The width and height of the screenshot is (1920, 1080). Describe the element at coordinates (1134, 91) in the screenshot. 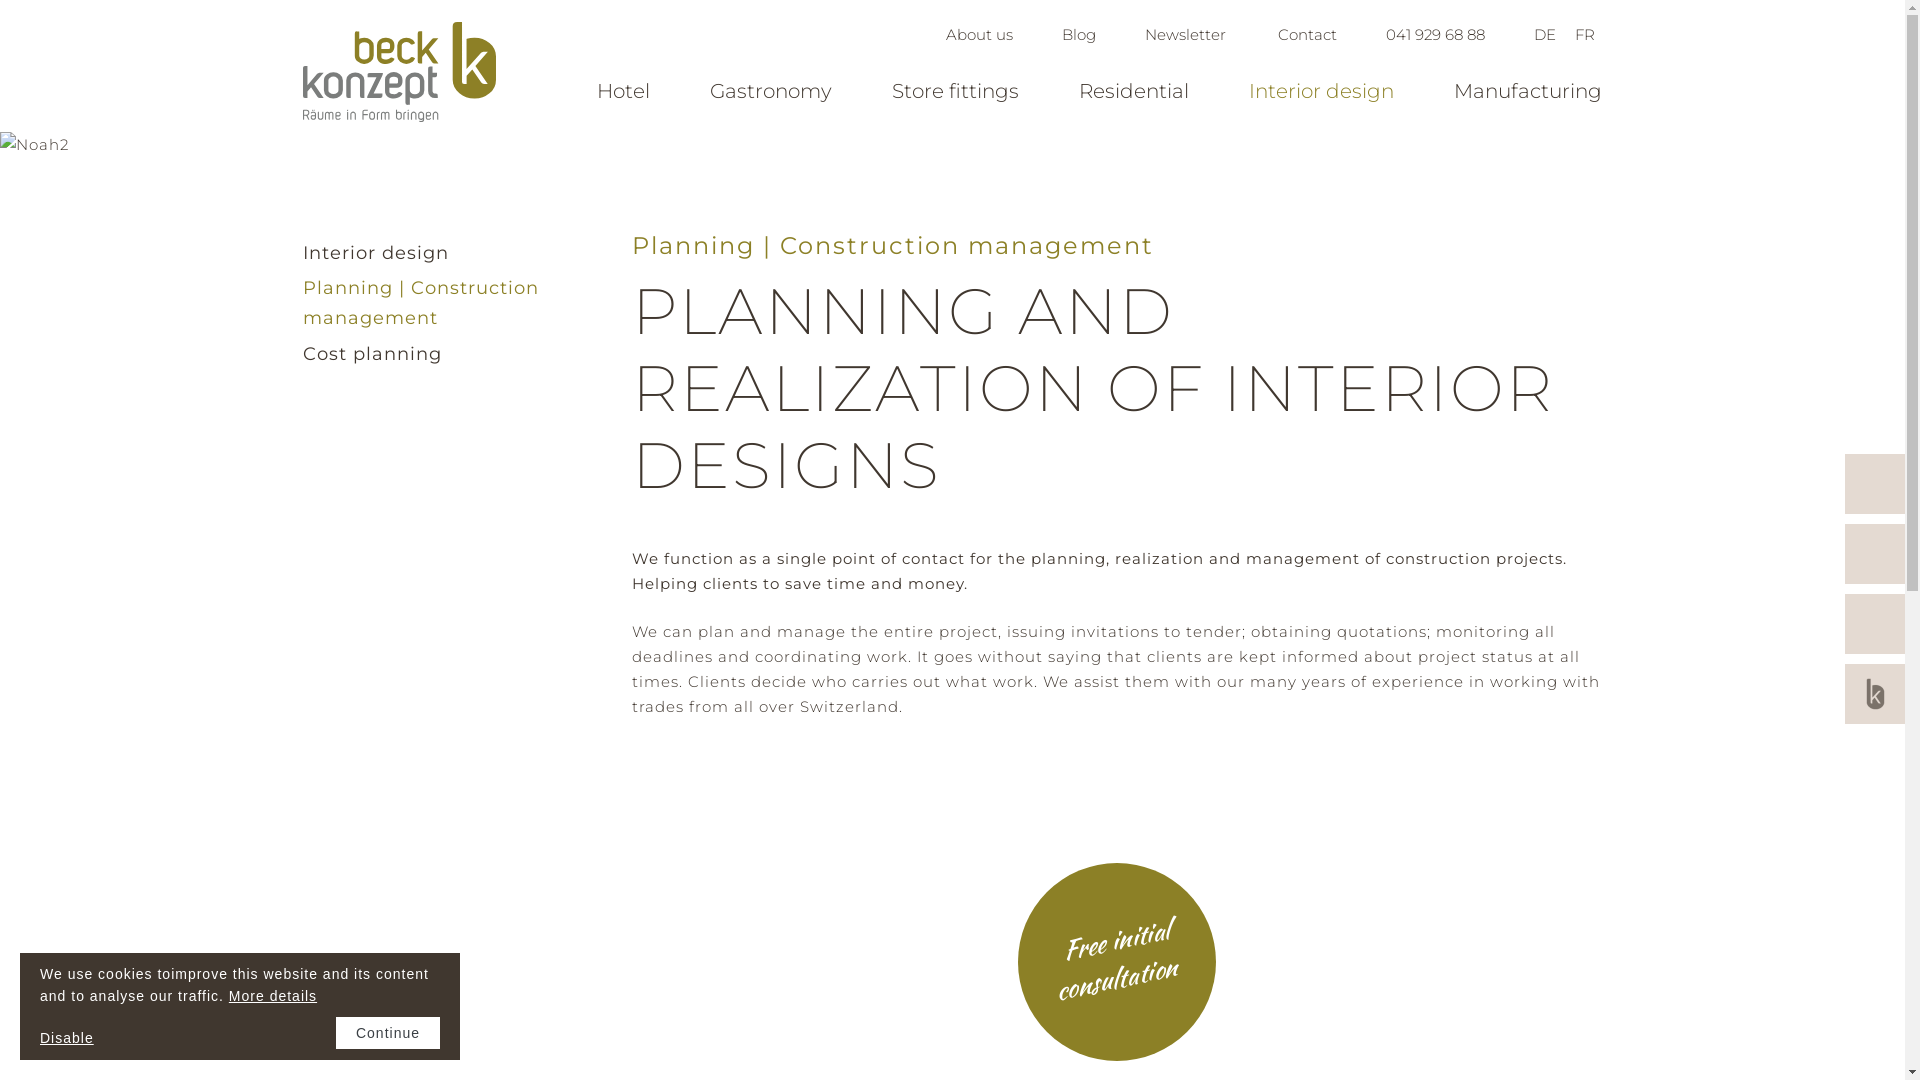

I see `Residential` at that location.